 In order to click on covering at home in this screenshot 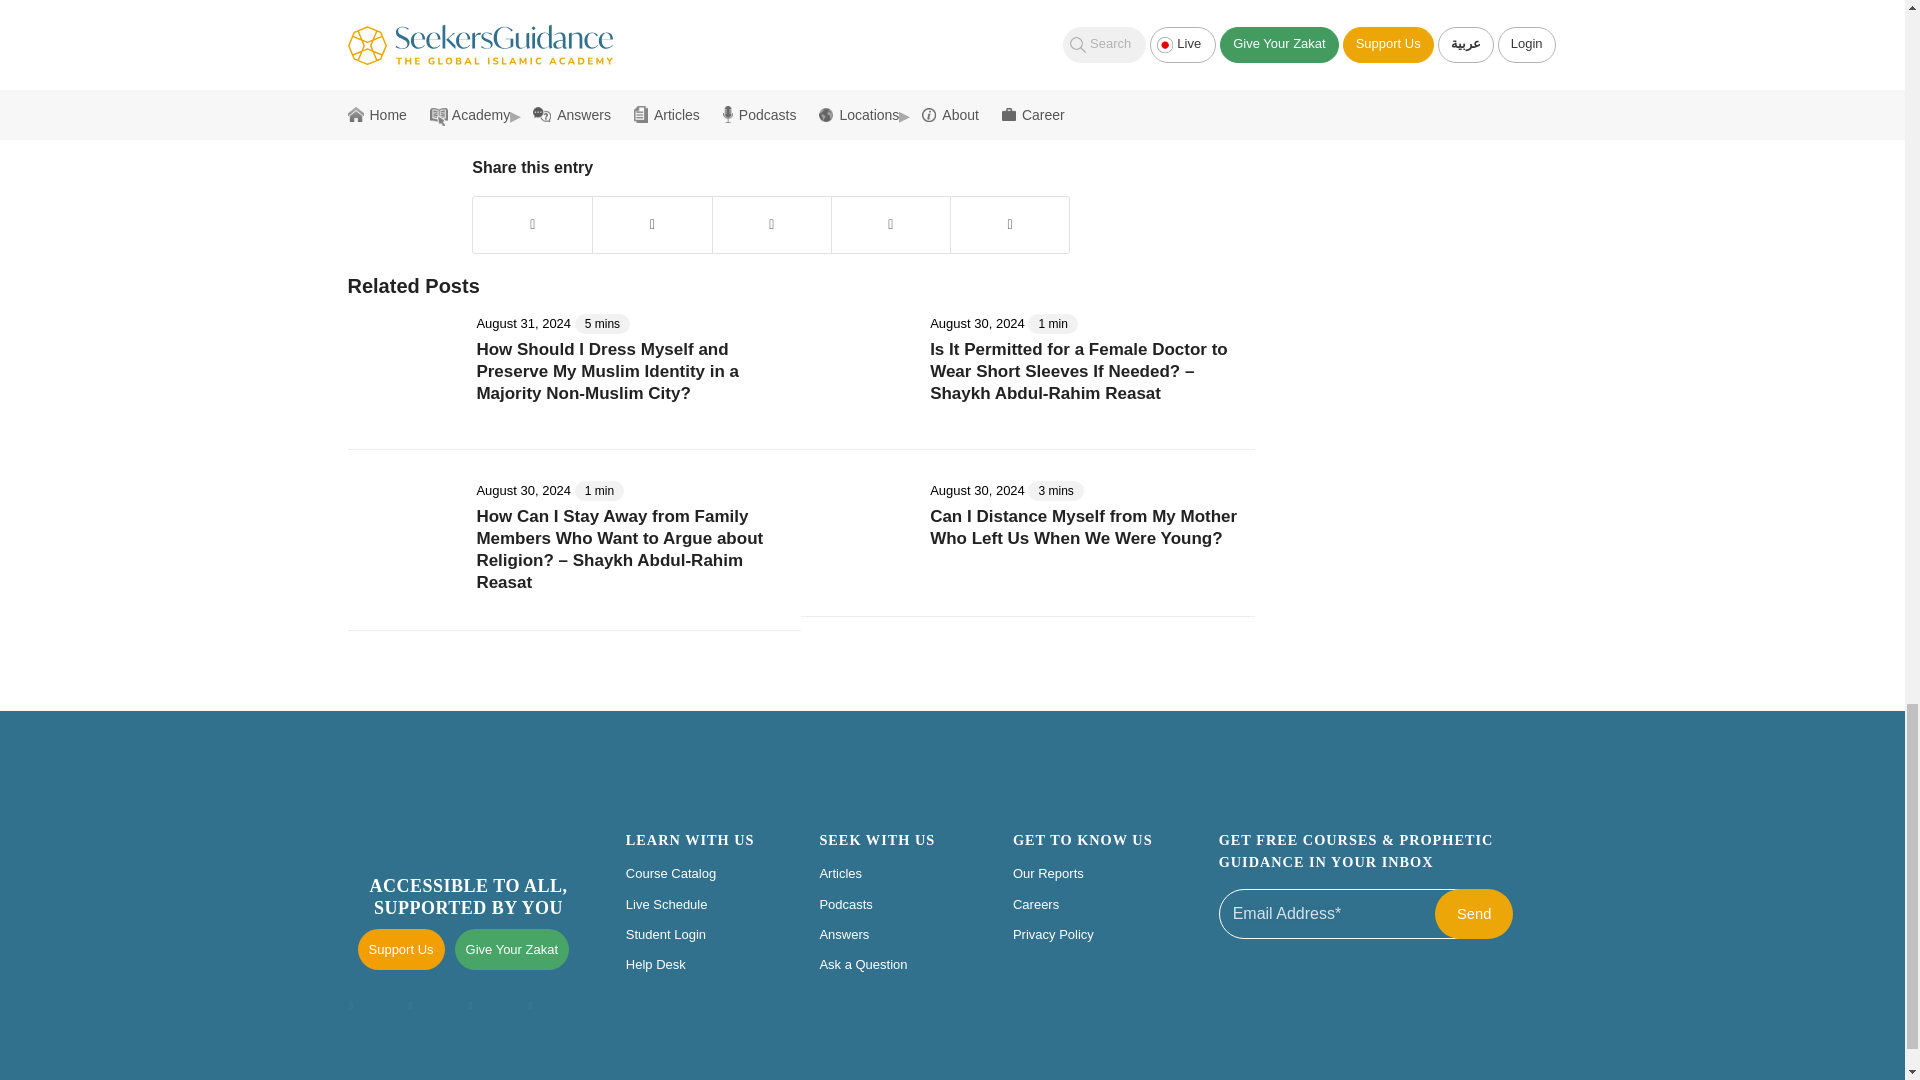, I will do `click(653, 90)`.